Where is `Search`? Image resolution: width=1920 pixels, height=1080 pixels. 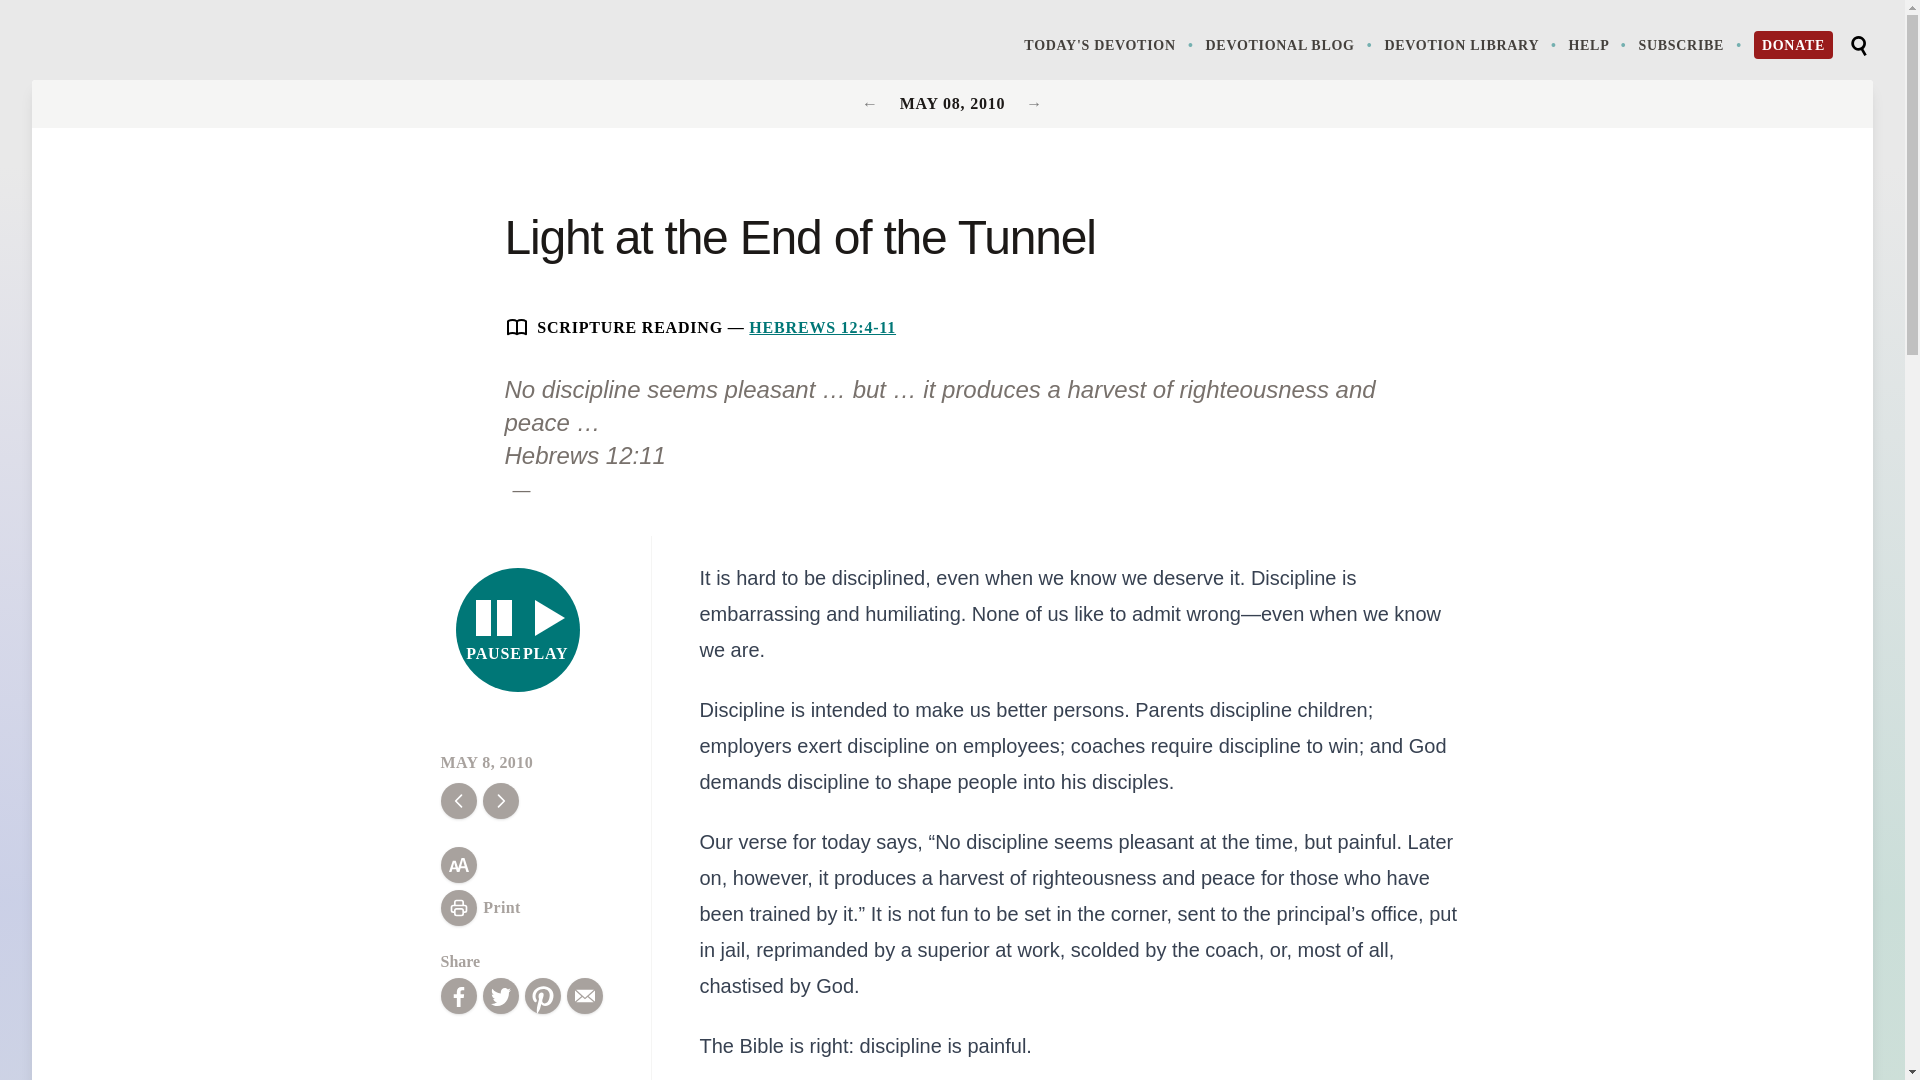 Search is located at coordinates (872, 104).